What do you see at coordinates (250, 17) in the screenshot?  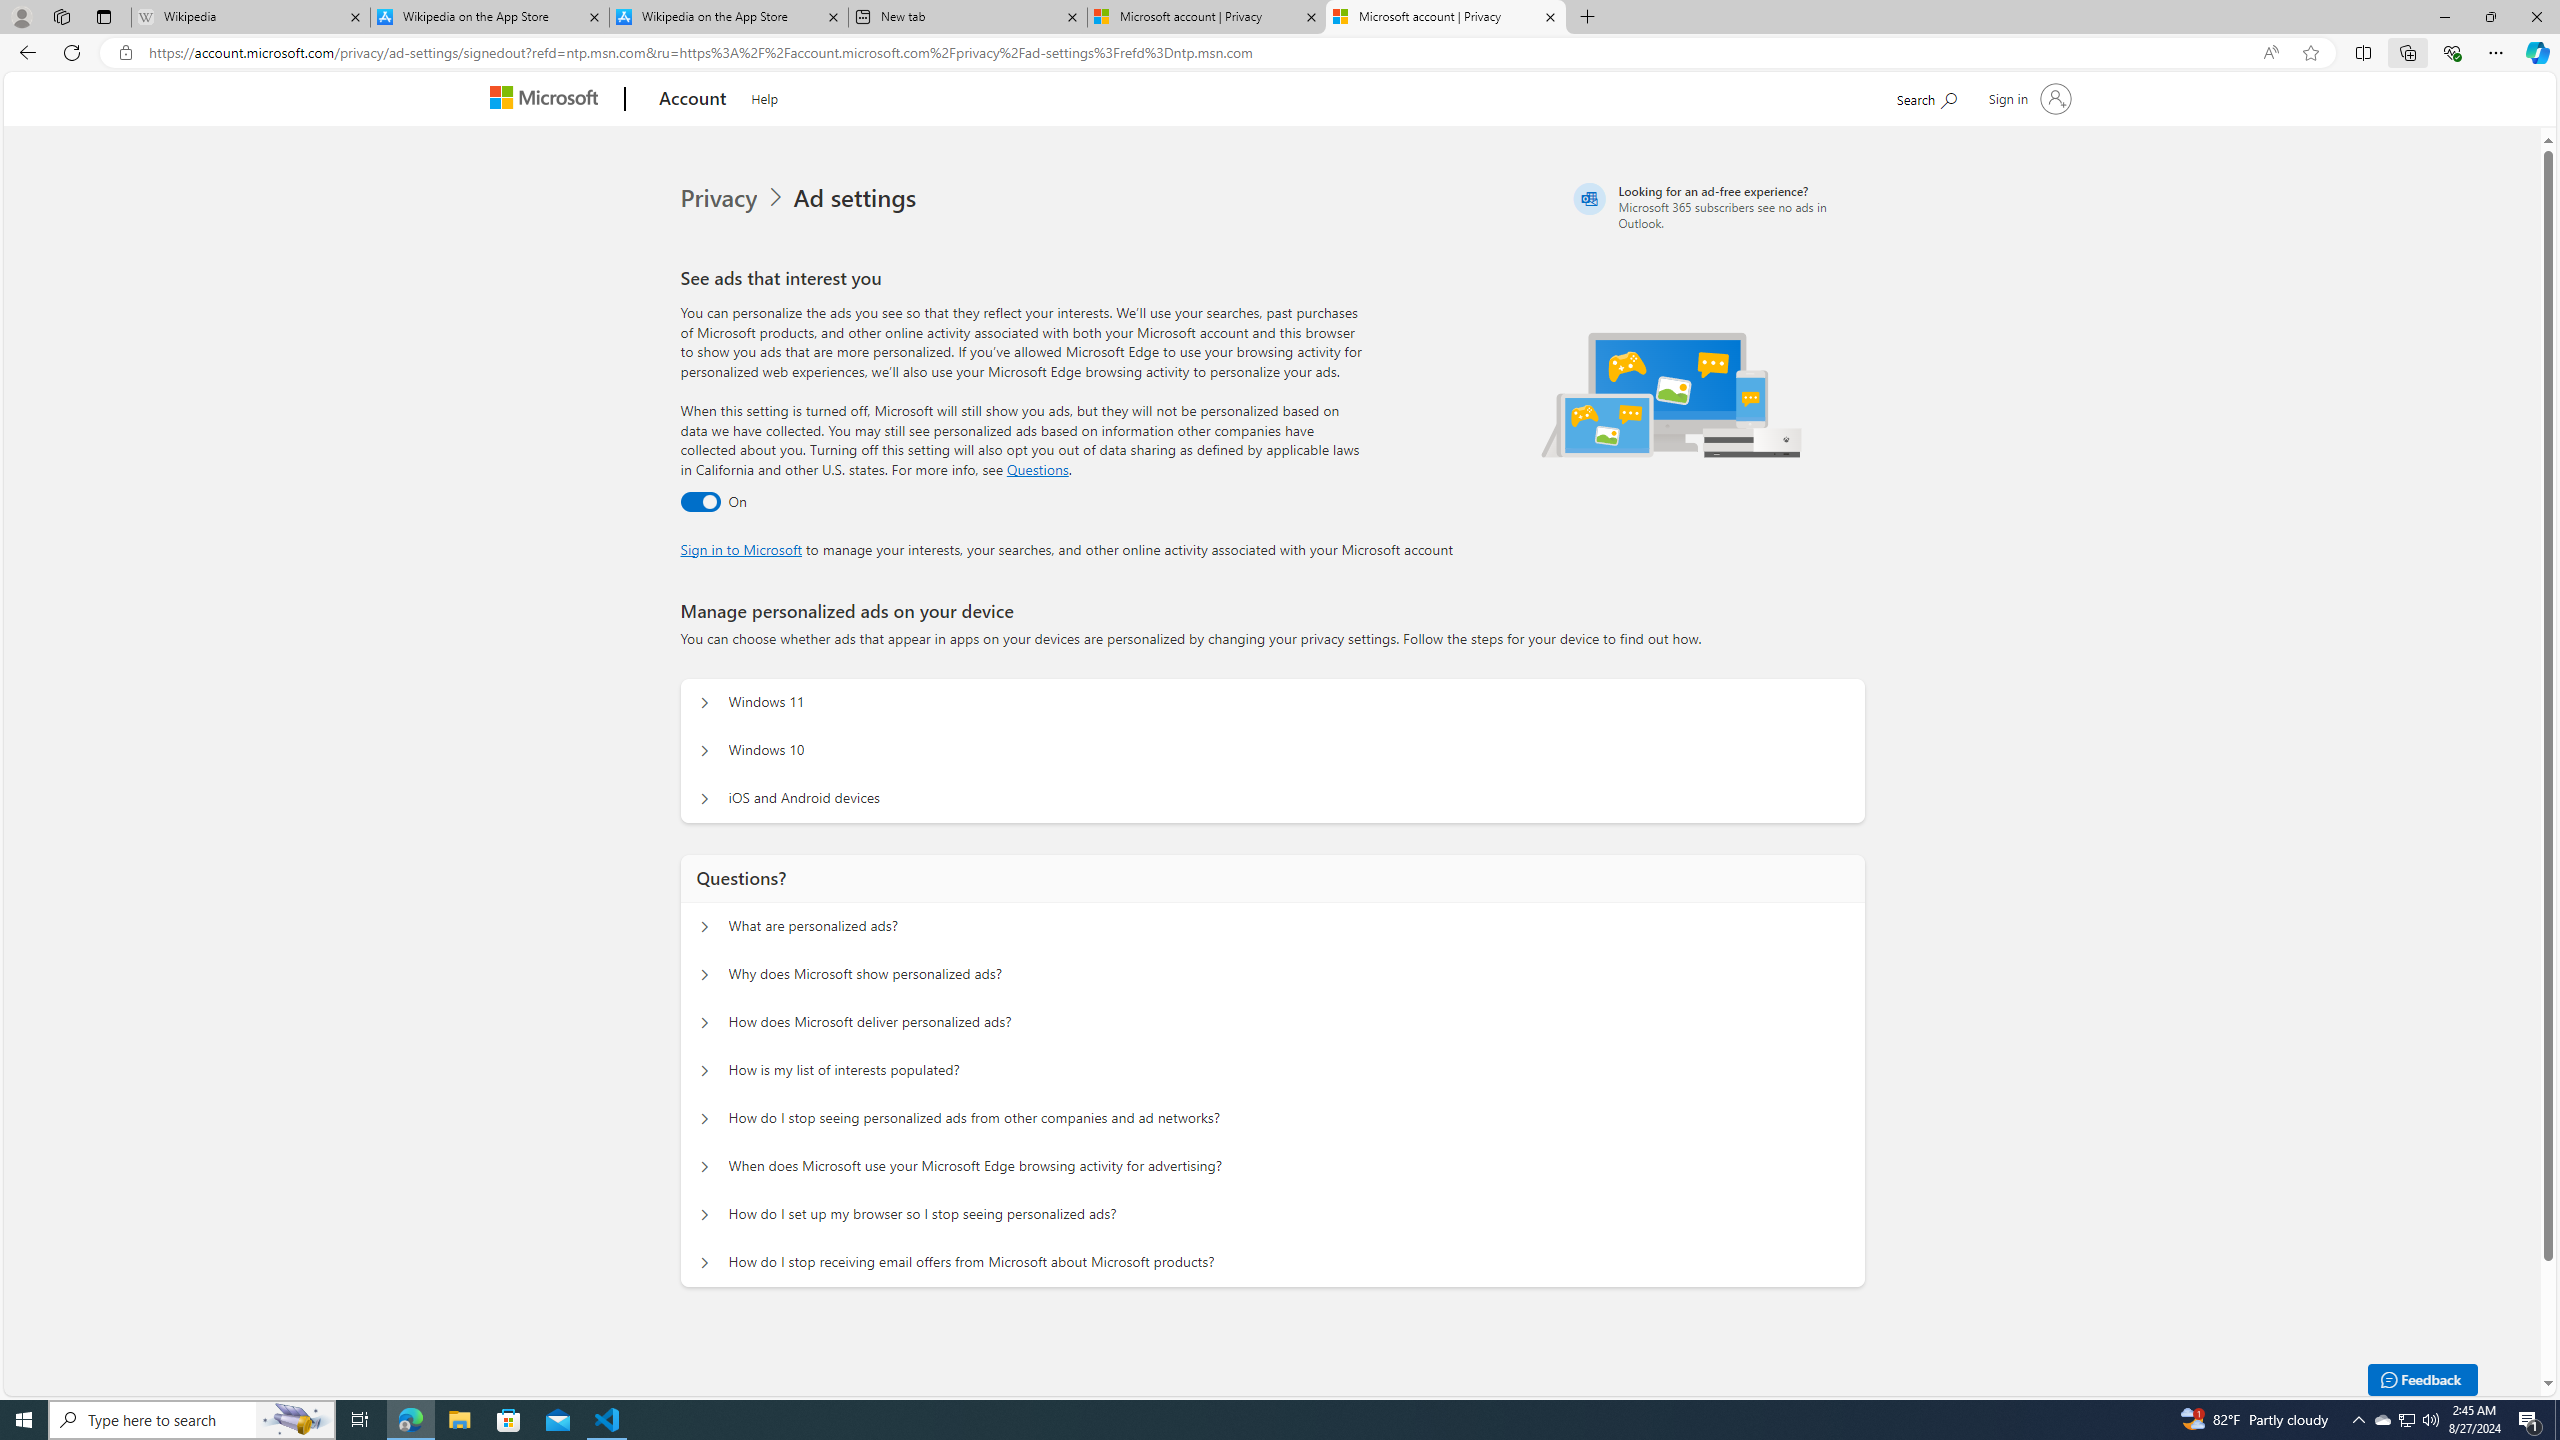 I see `Wikipedia - Sleeping` at bounding box center [250, 17].